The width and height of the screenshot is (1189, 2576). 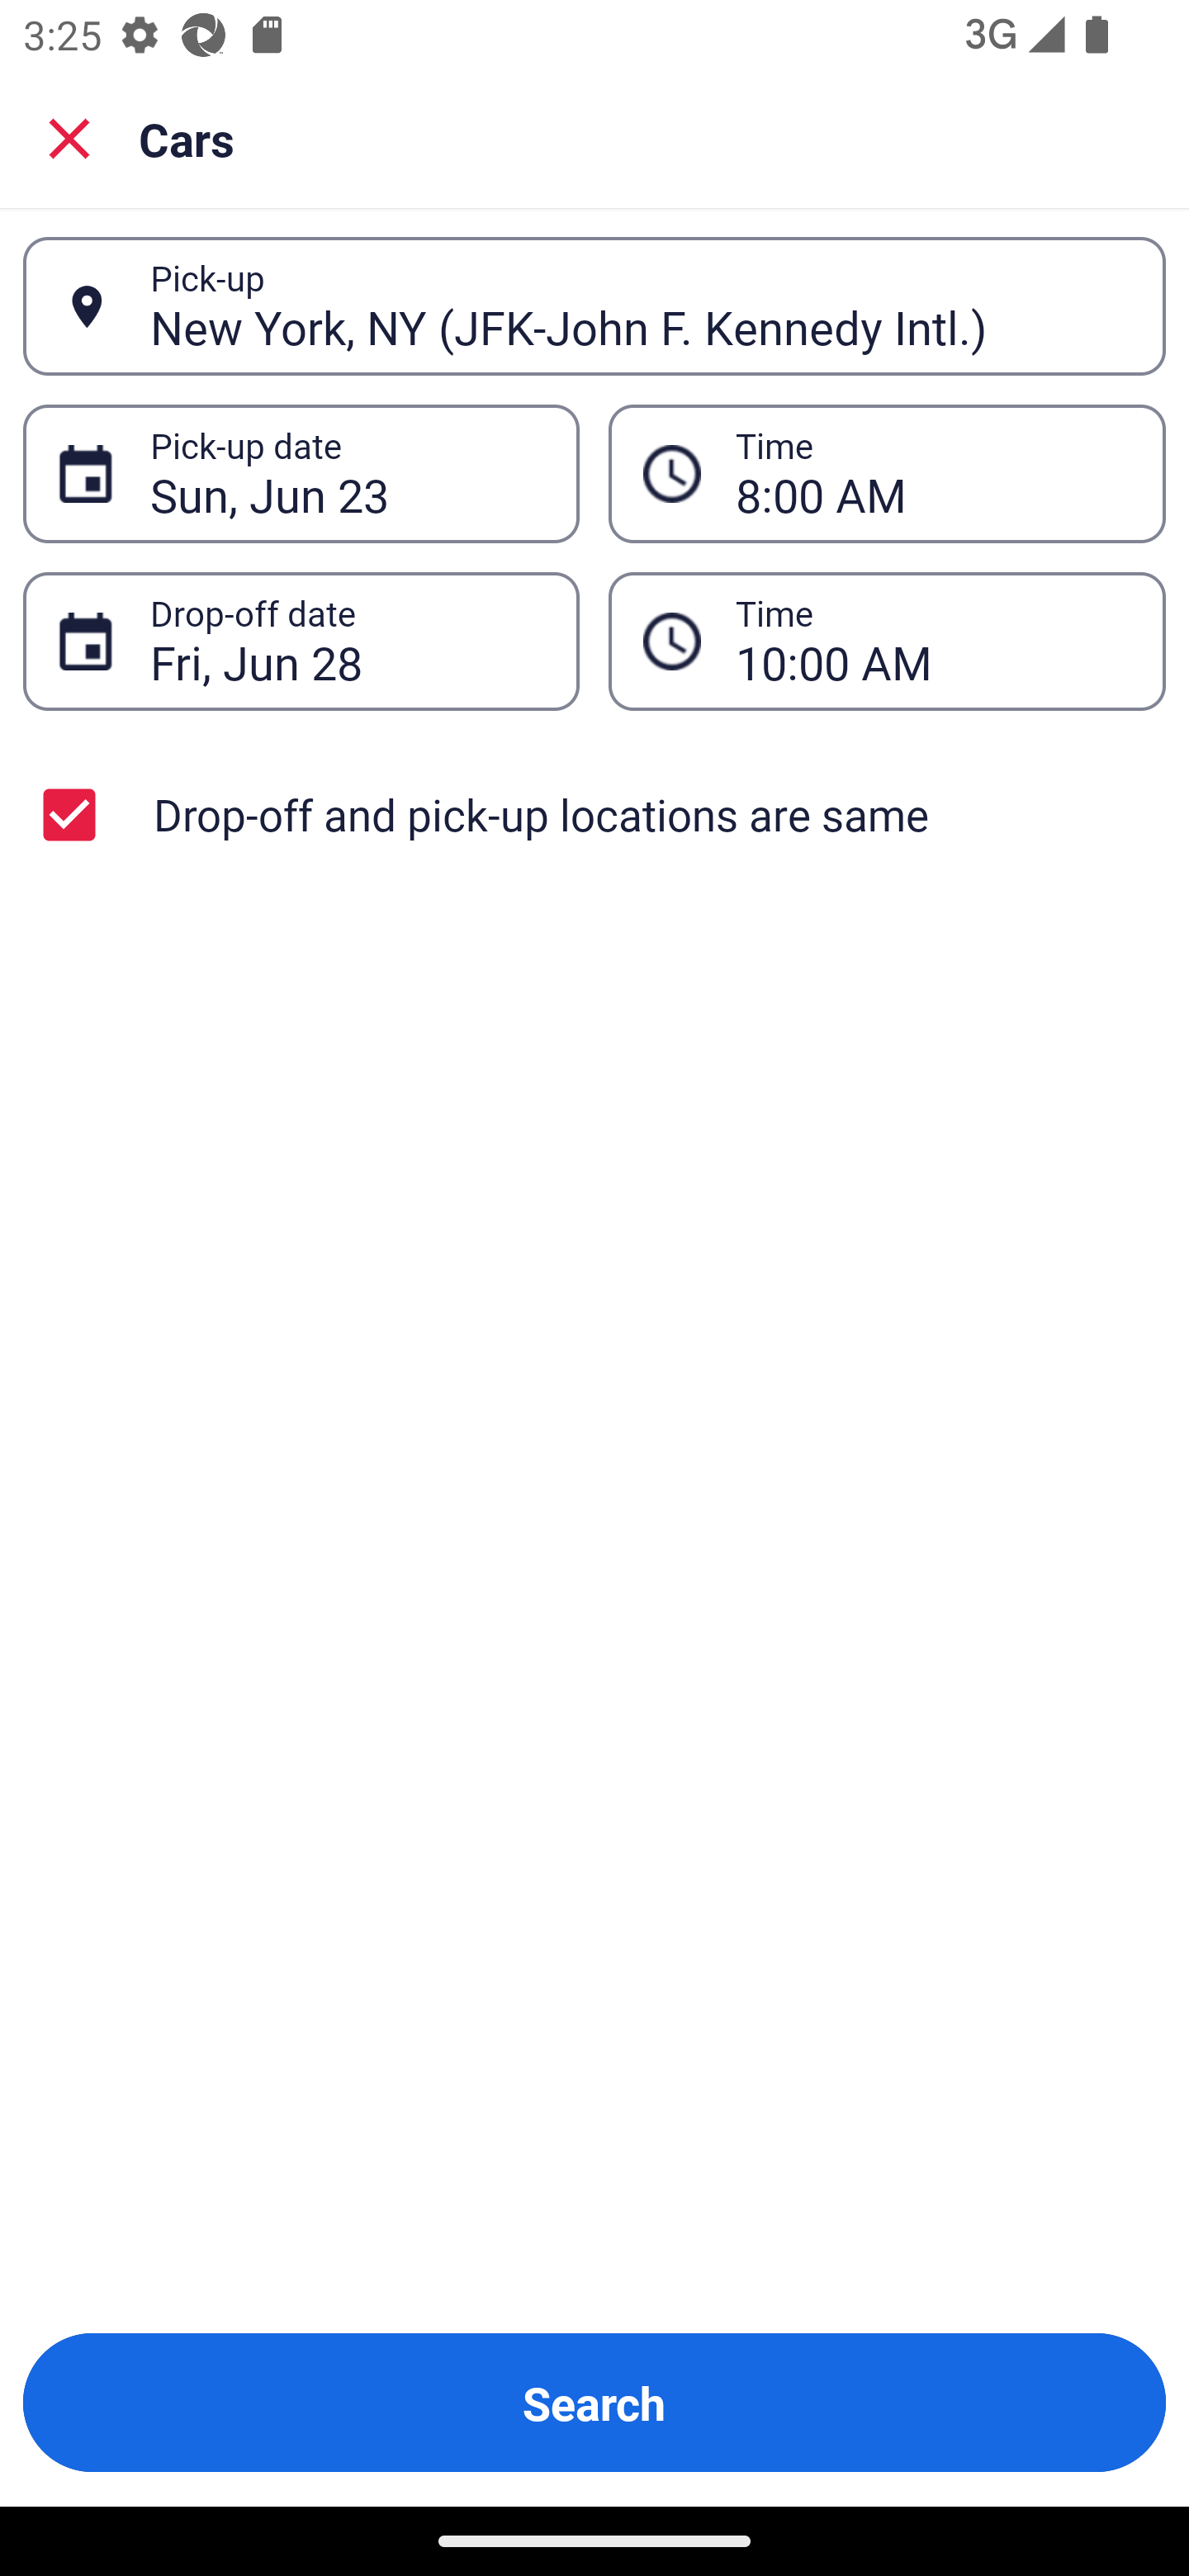 I want to click on 10:00 AM, so click(x=933, y=641).